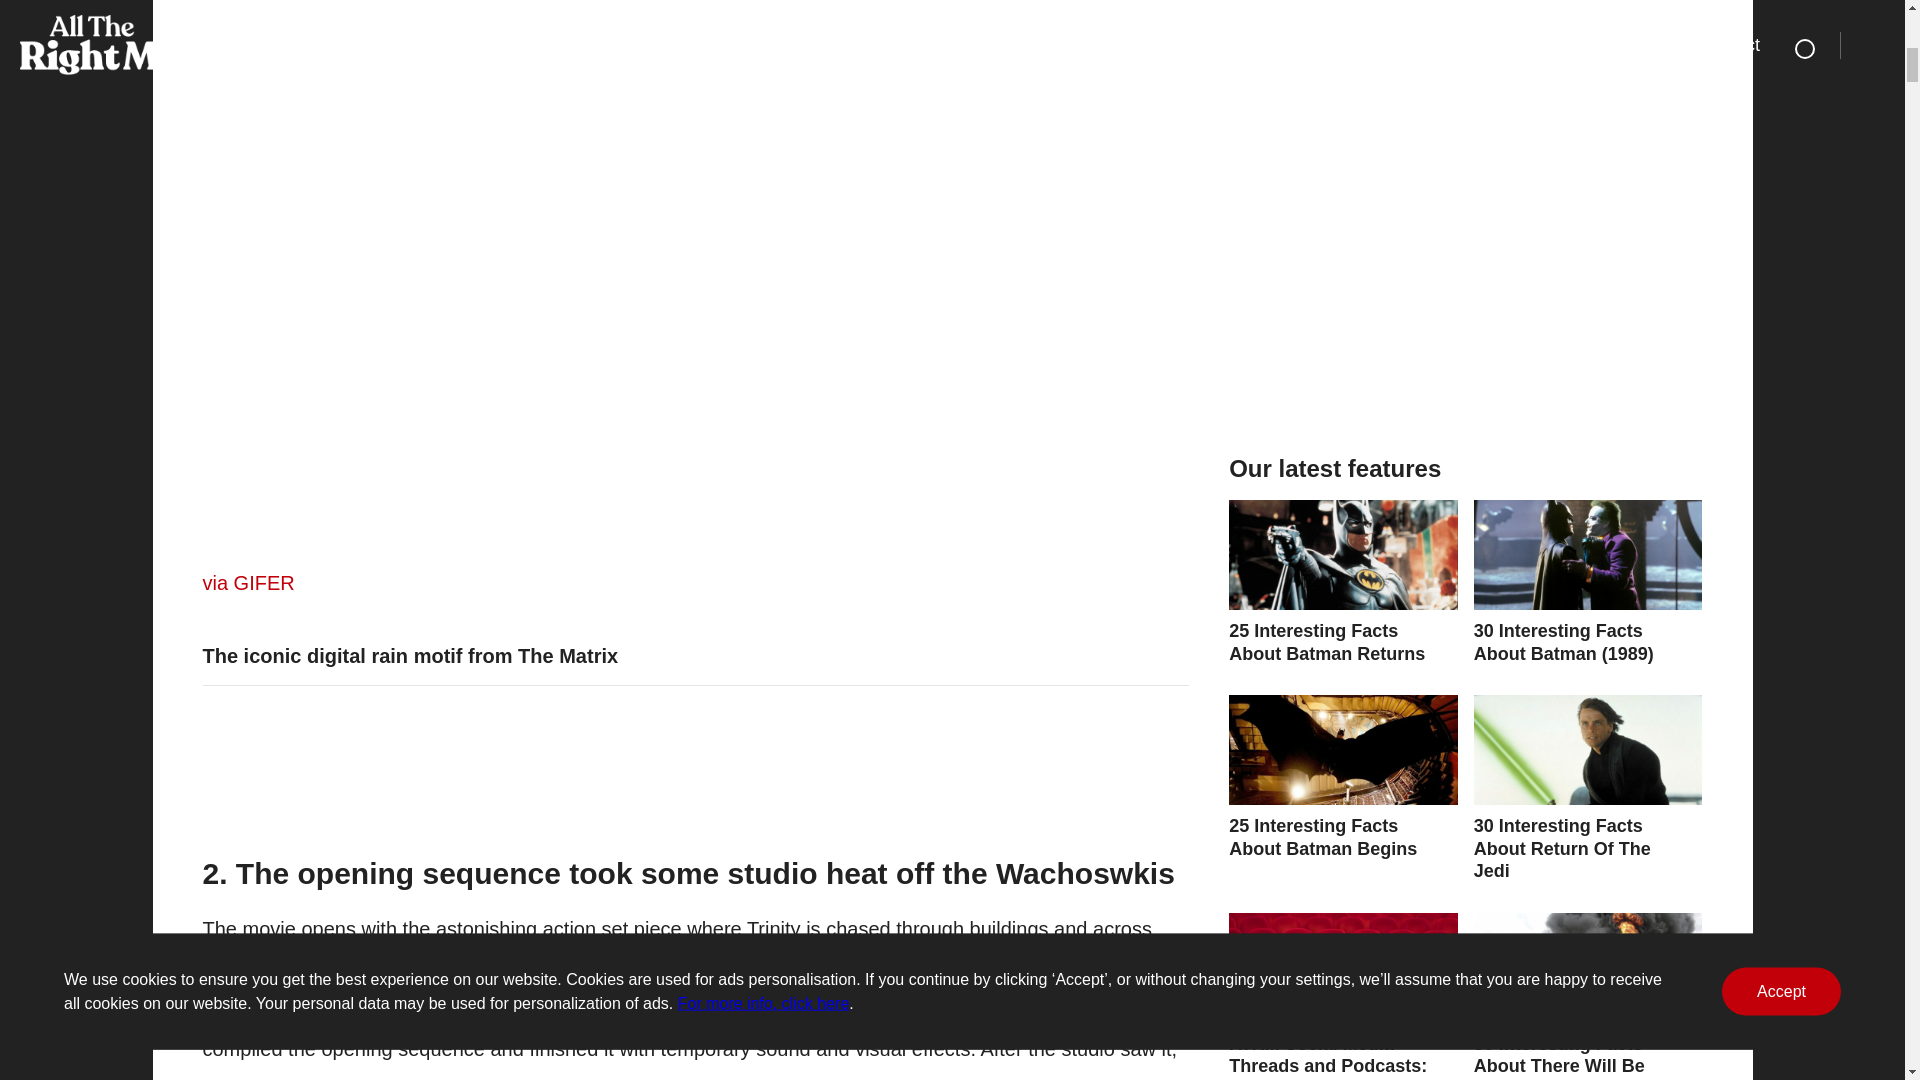 The image size is (1920, 1080). I want to click on 25 Interesting Facts About Batman Begins, so click(1342, 777).